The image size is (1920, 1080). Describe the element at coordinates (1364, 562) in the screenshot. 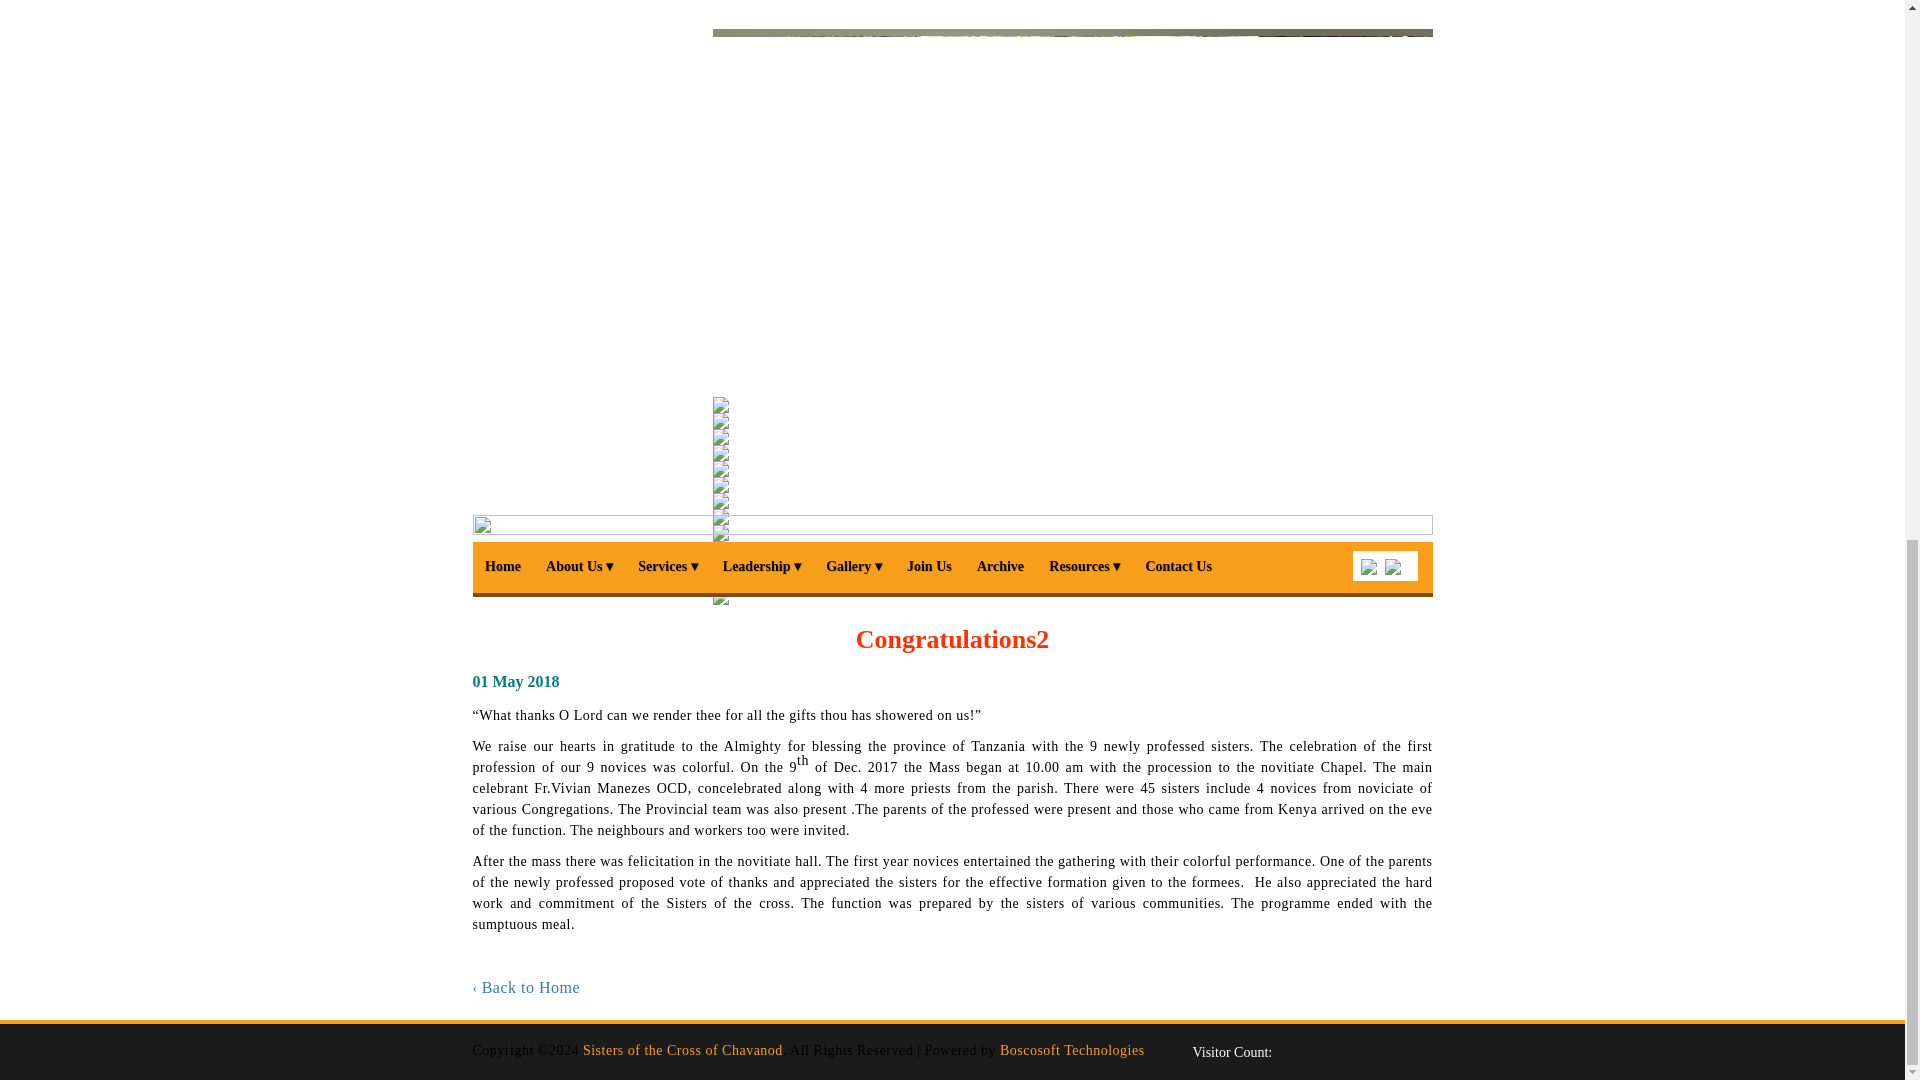

I see `English` at that location.